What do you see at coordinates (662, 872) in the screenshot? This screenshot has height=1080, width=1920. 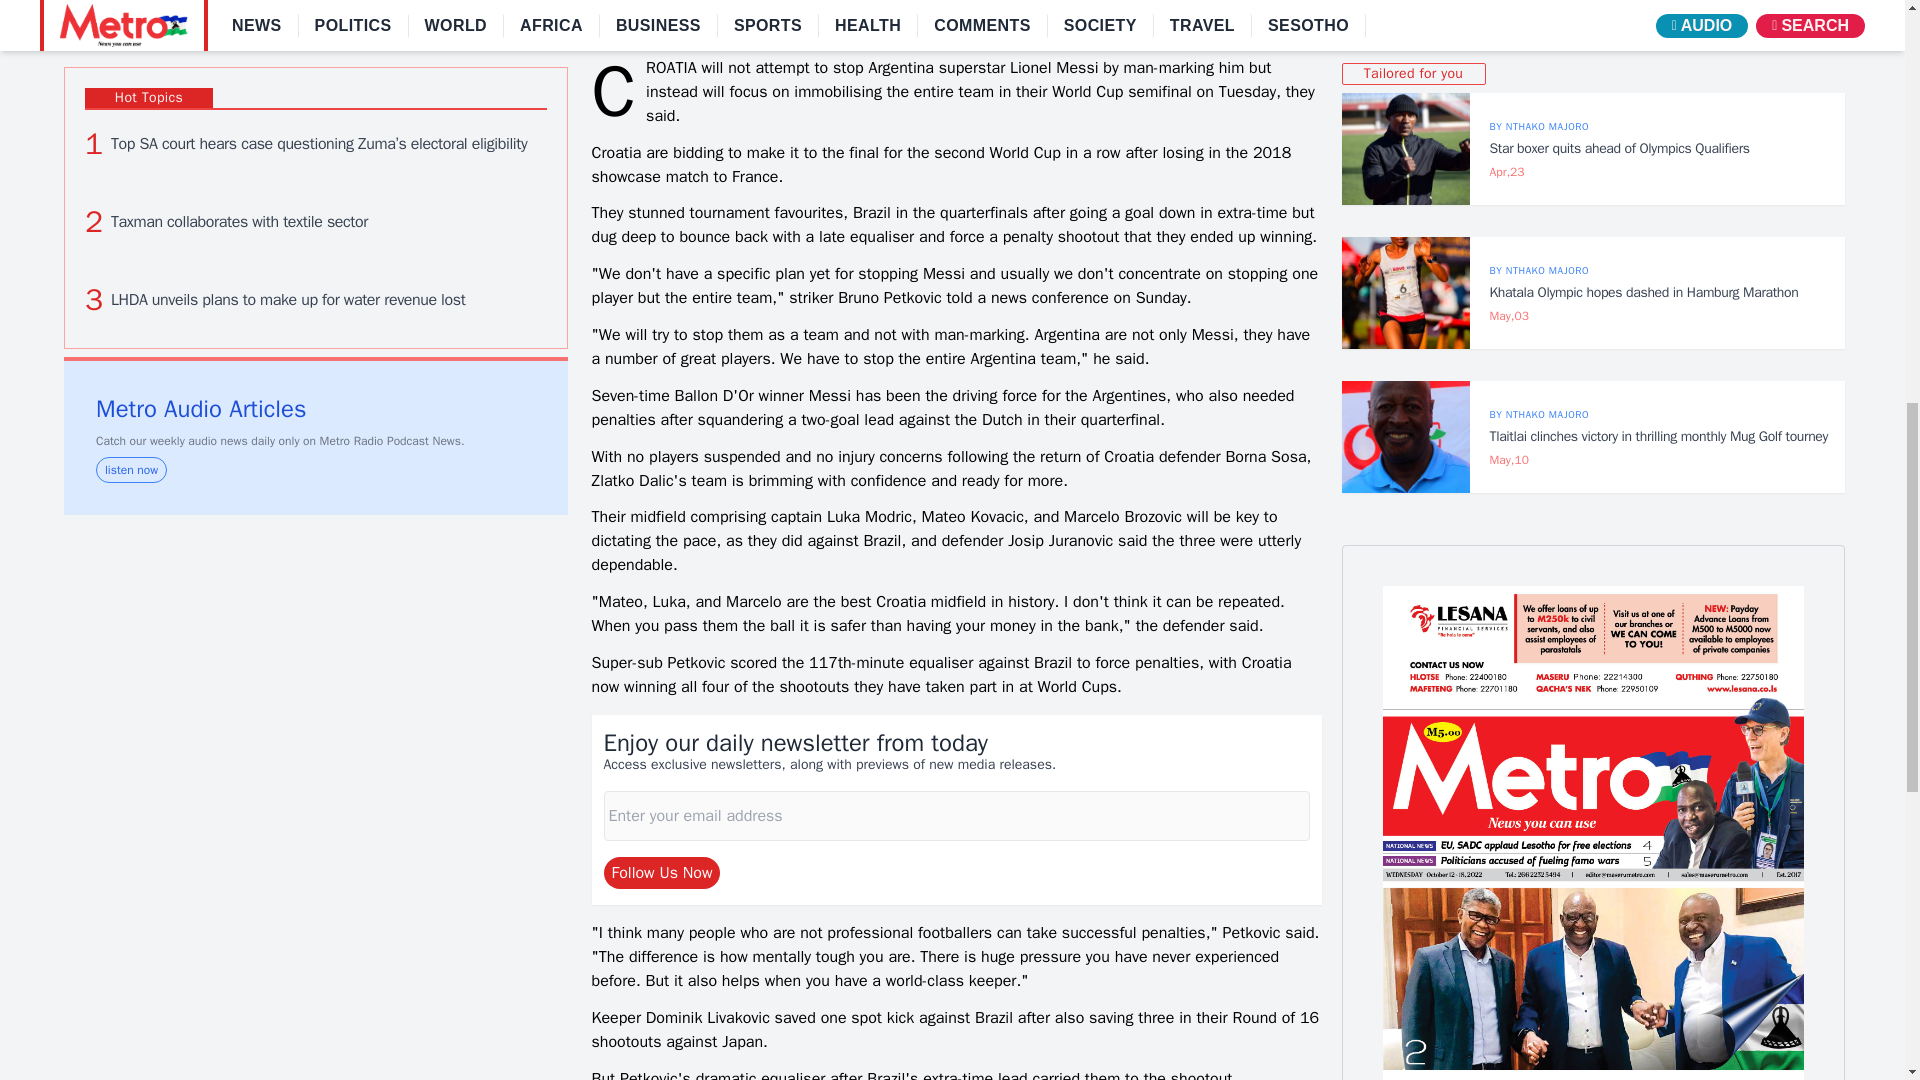 I see `Follow Us Now` at bounding box center [662, 872].